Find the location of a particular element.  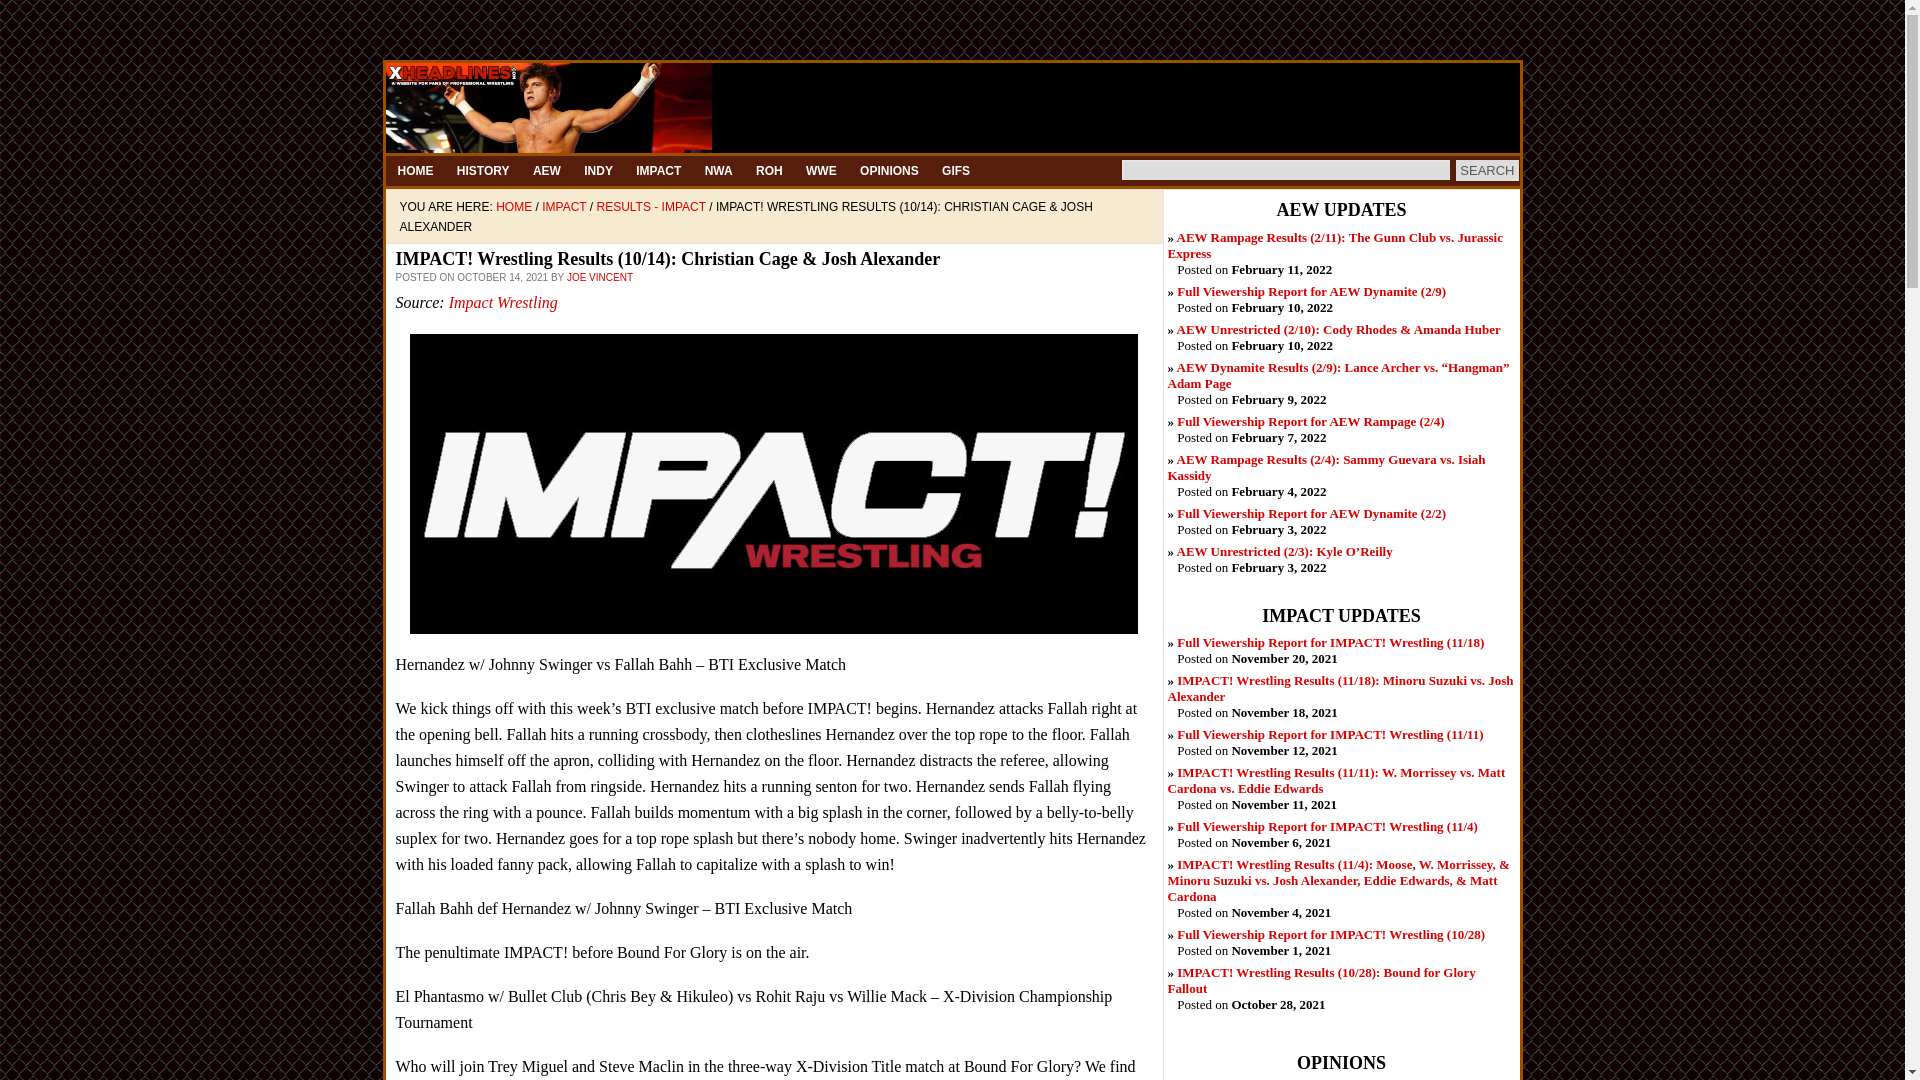

IMPACT is located at coordinates (658, 170).